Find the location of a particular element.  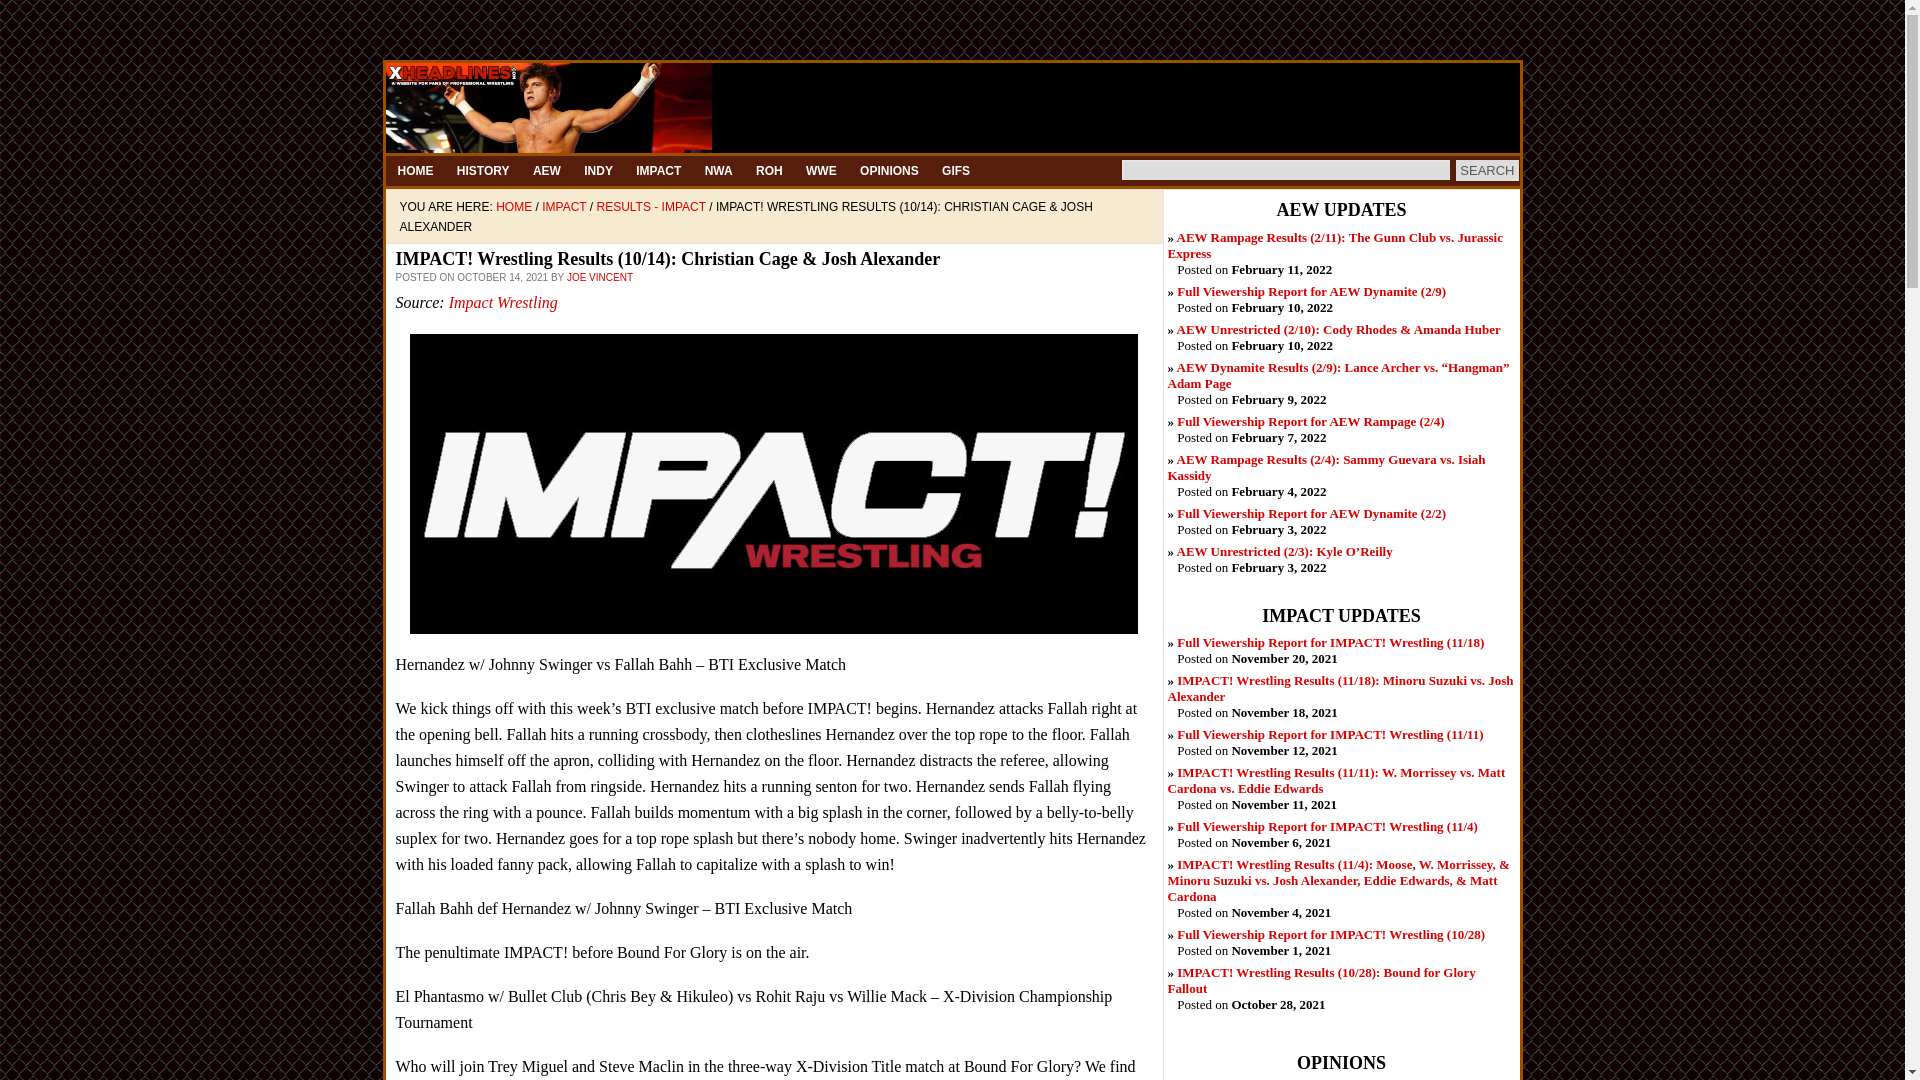

IMPACT is located at coordinates (658, 170).